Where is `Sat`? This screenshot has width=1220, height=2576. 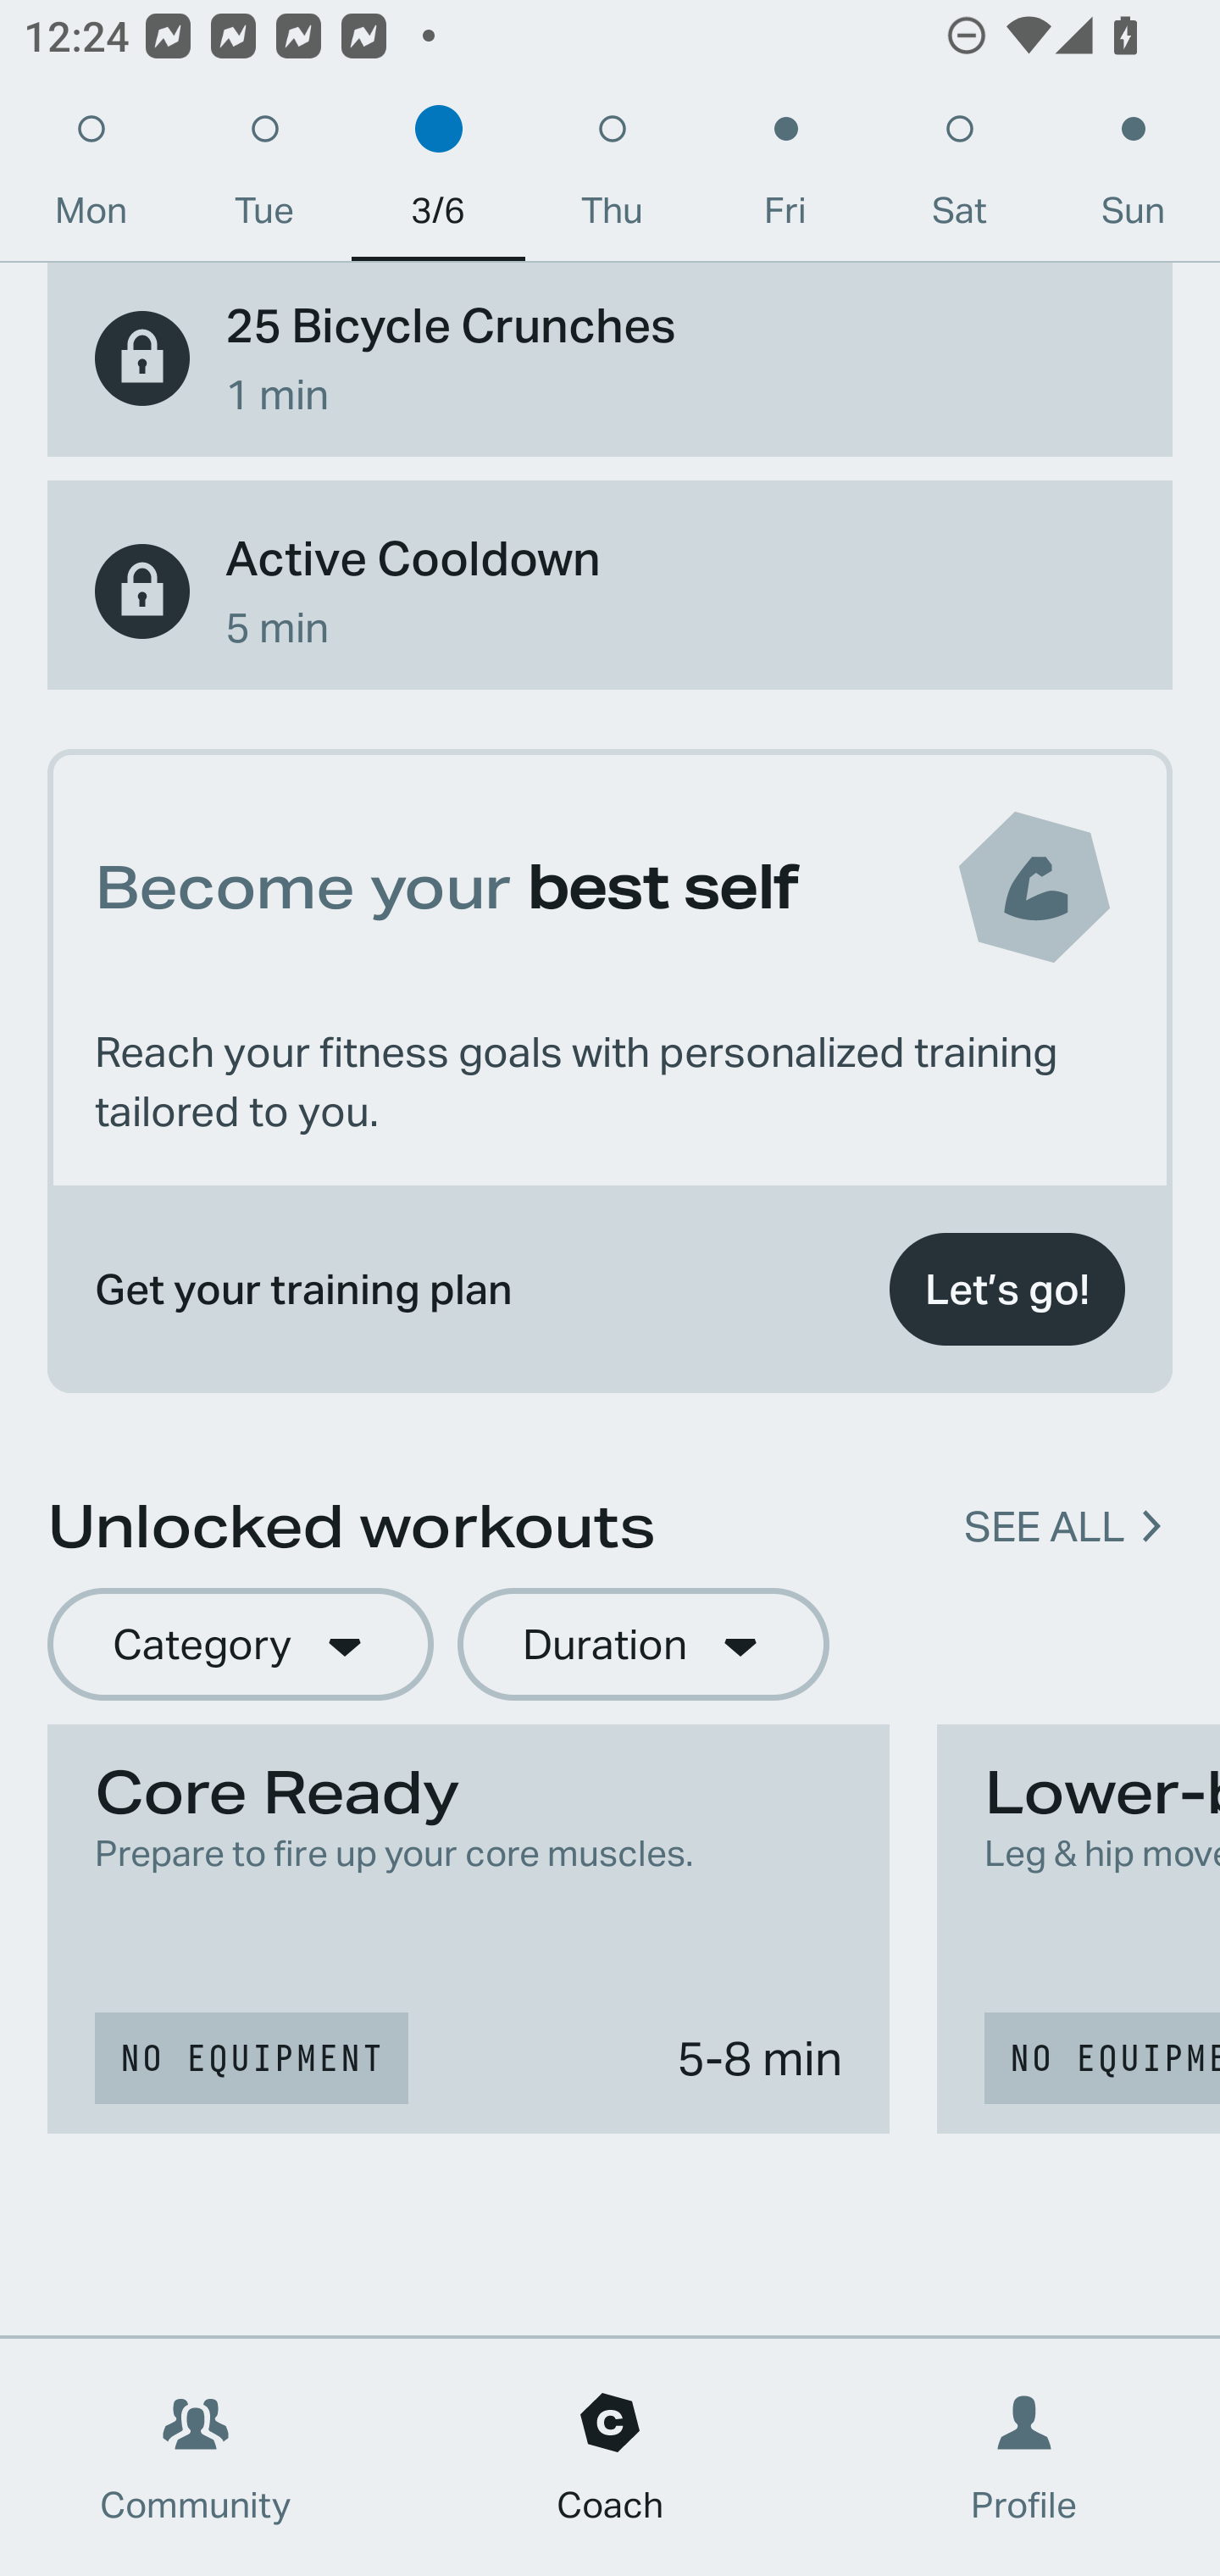 Sat is located at coordinates (959, 178).